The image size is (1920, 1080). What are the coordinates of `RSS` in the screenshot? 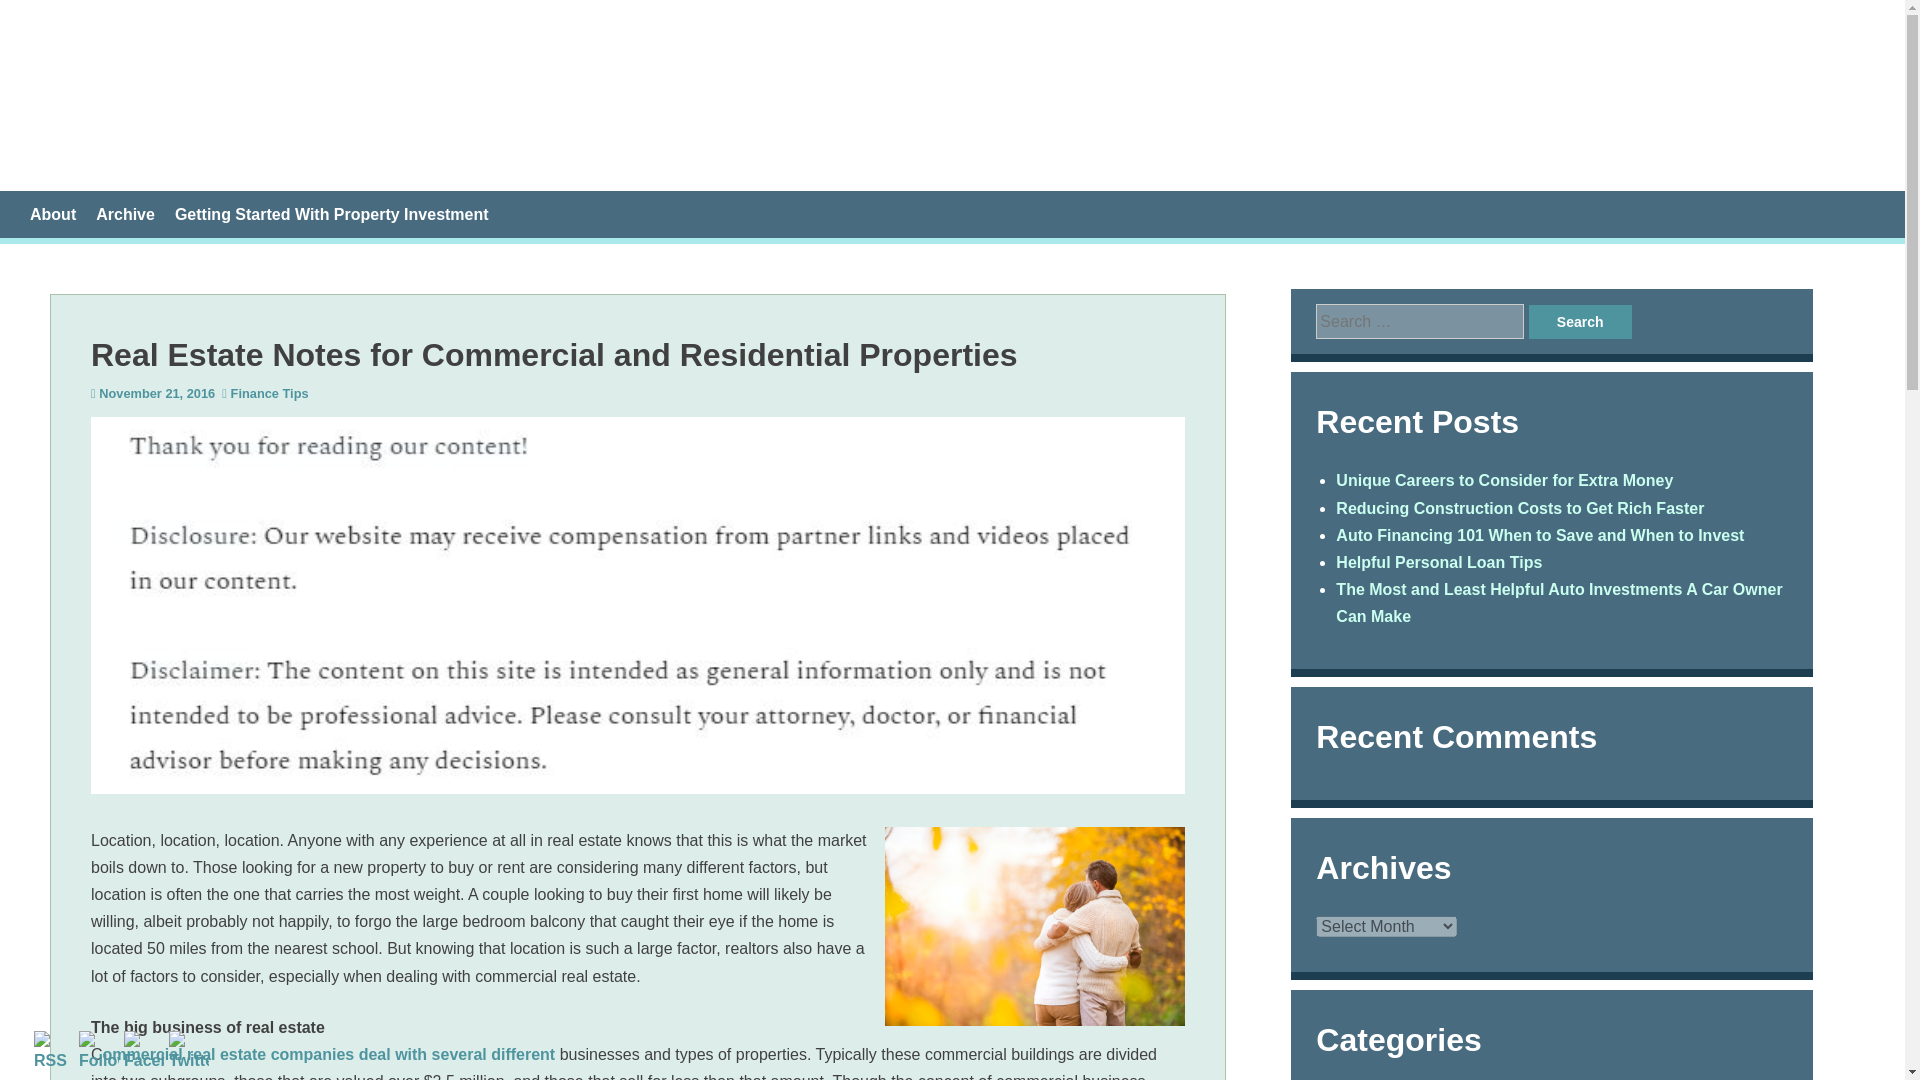 It's located at (54, 1052).